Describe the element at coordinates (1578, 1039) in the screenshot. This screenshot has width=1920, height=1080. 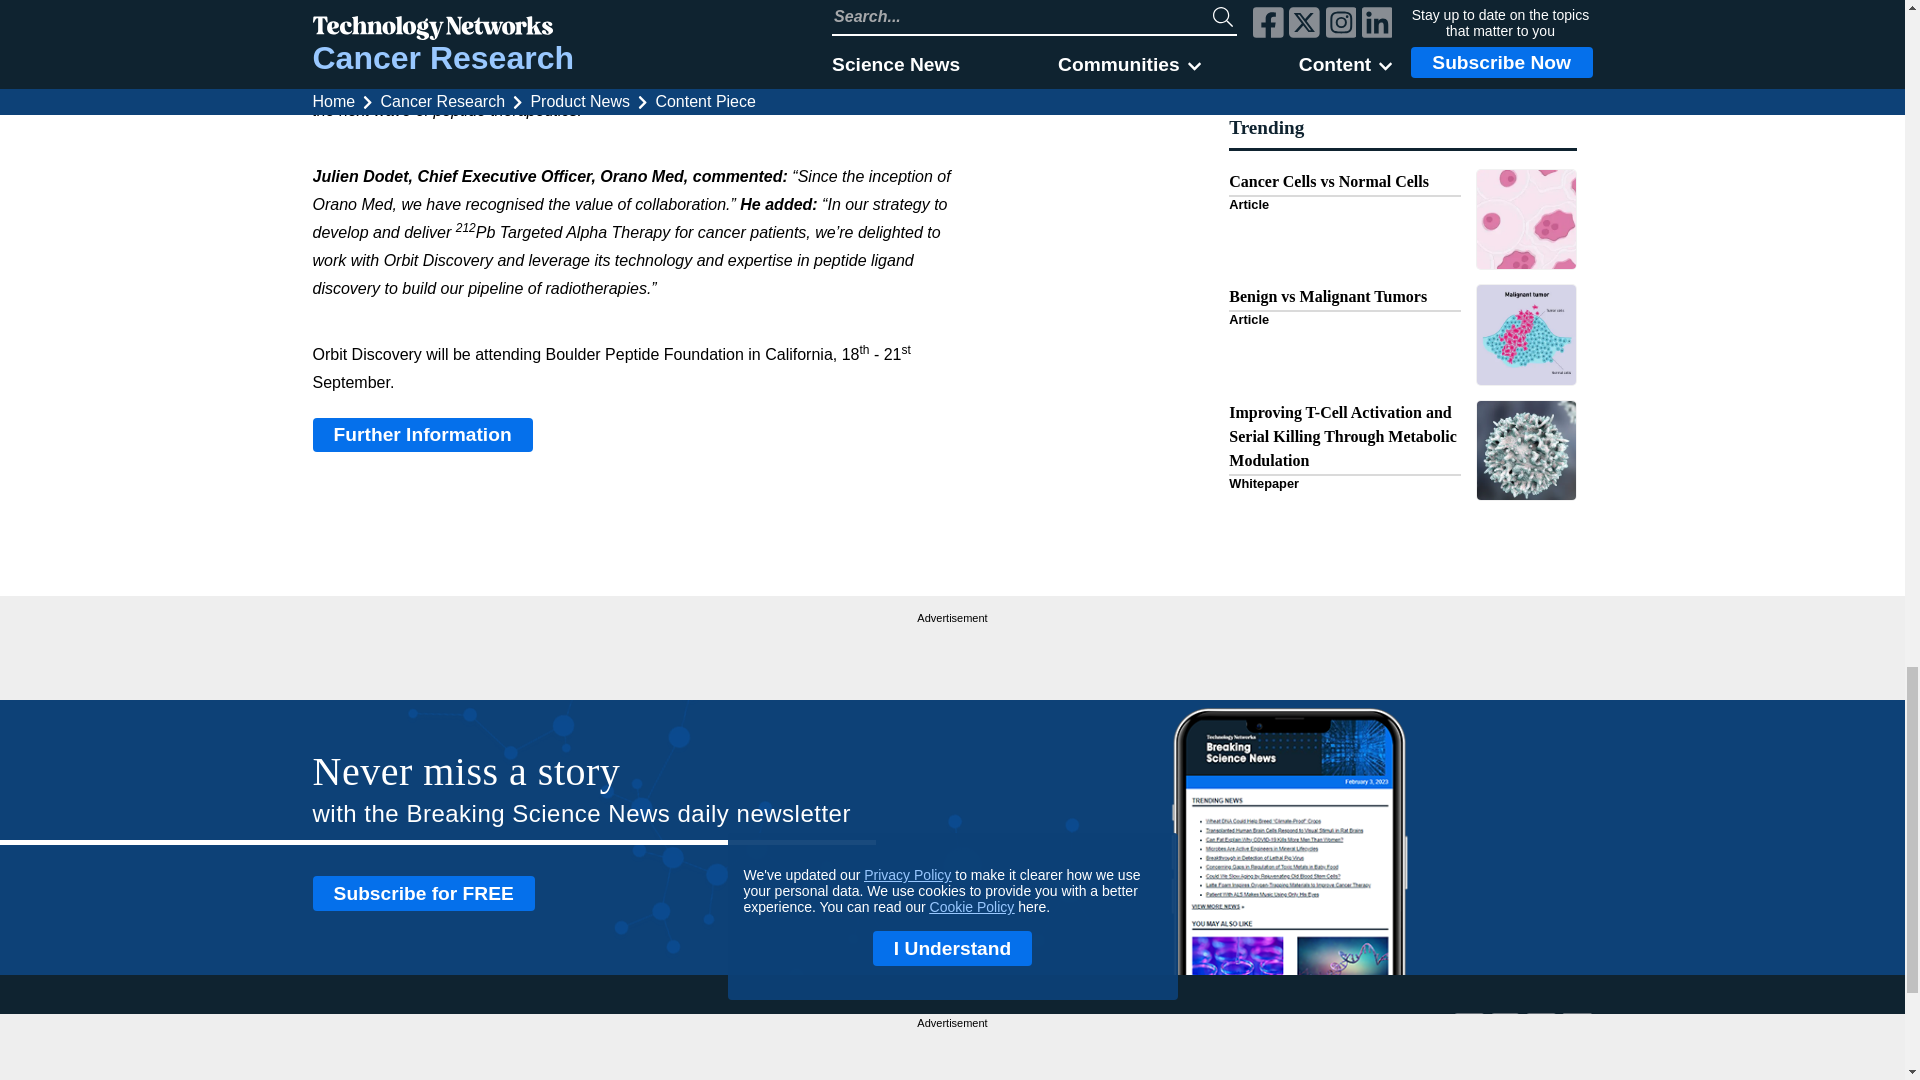
I see `Link to Technology Networks' linkedin page` at that location.